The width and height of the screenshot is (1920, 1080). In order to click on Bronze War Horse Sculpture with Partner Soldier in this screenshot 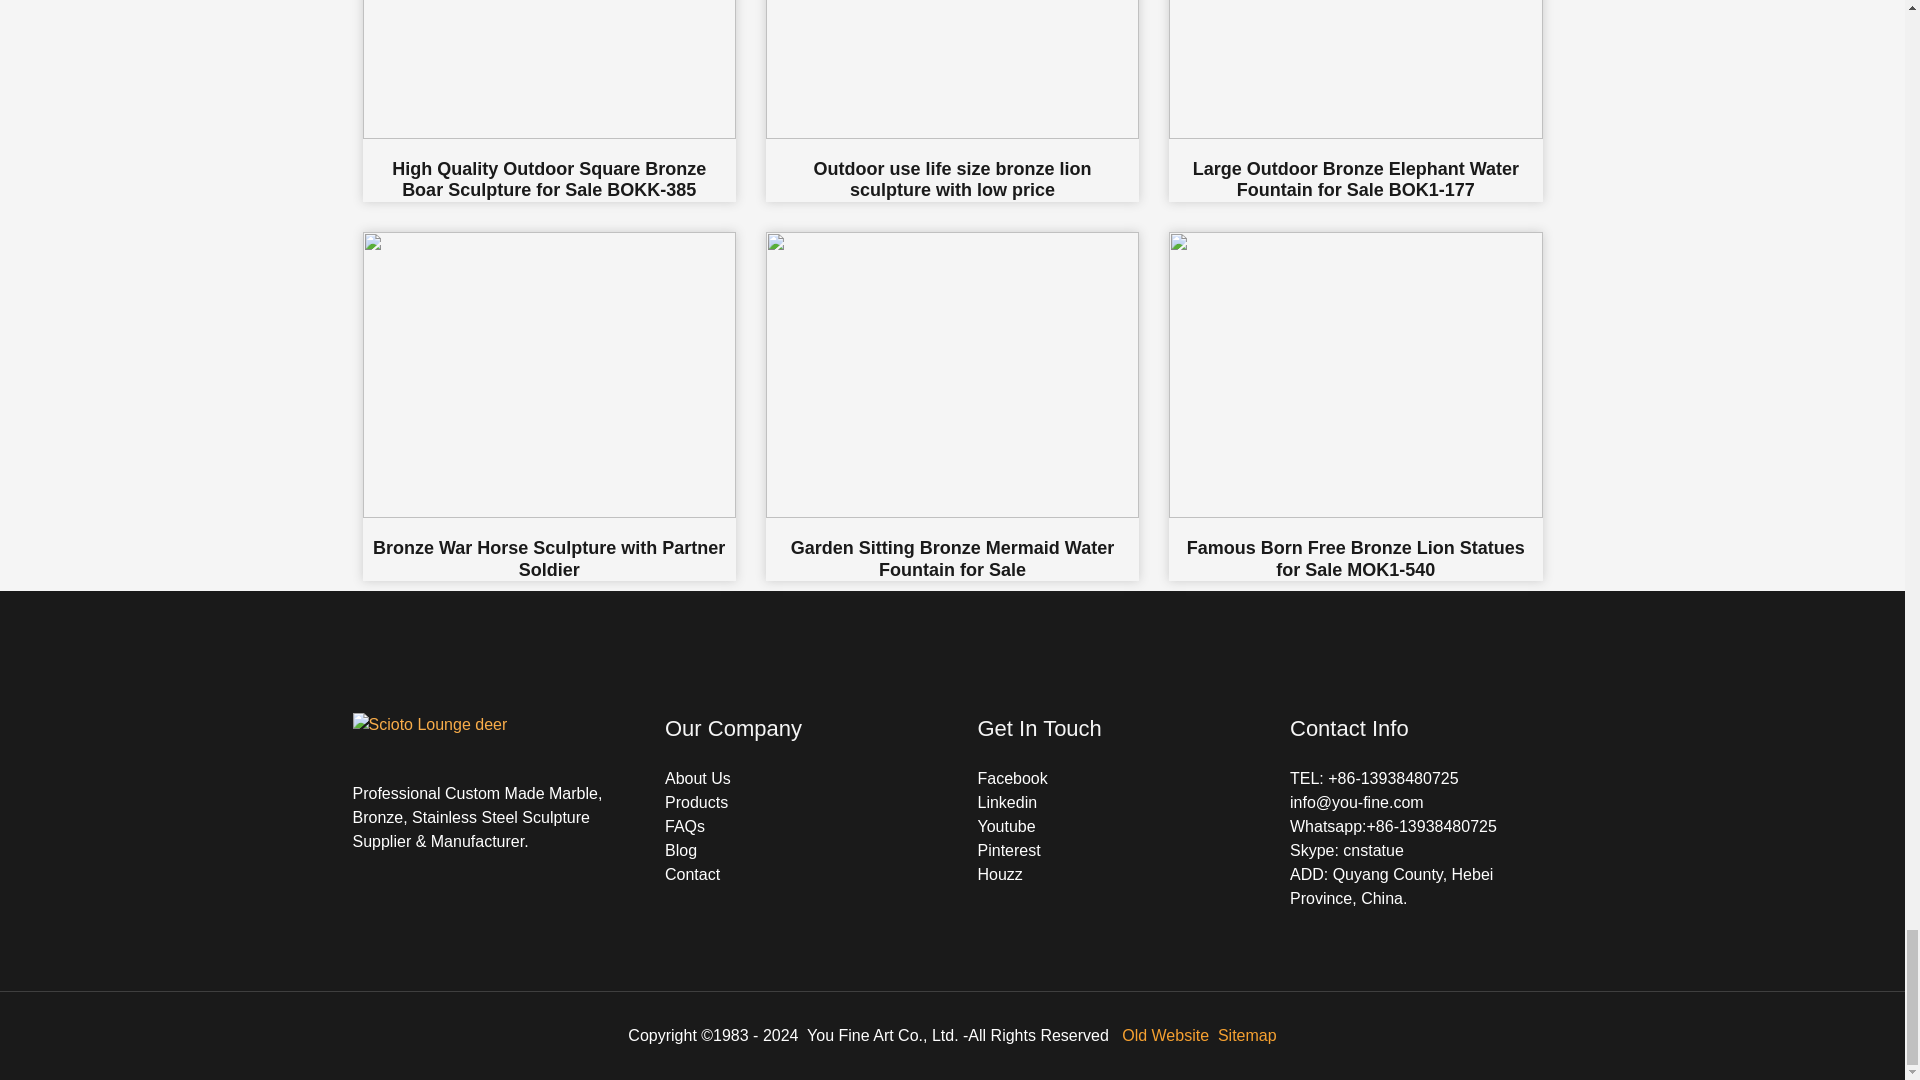, I will do `click(548, 406)`.